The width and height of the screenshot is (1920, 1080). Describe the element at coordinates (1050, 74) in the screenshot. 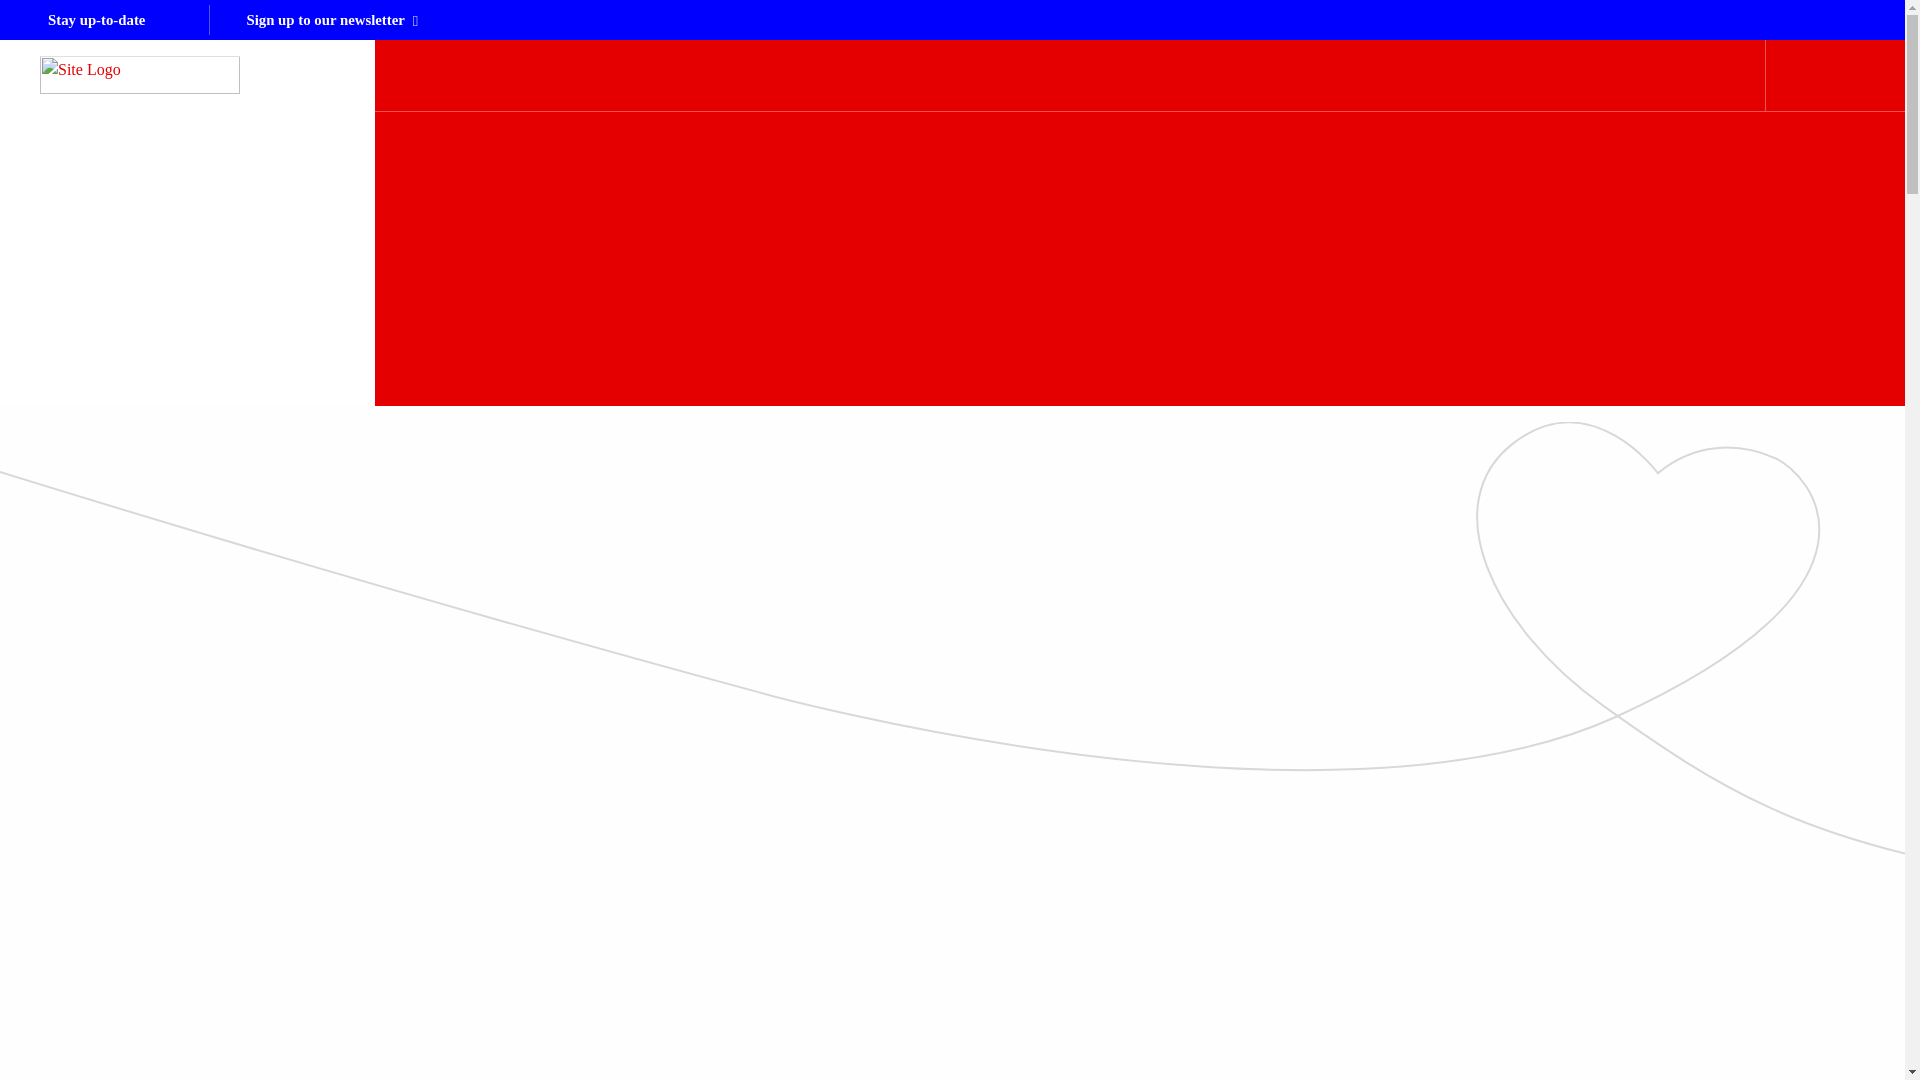

I see `Latest` at that location.